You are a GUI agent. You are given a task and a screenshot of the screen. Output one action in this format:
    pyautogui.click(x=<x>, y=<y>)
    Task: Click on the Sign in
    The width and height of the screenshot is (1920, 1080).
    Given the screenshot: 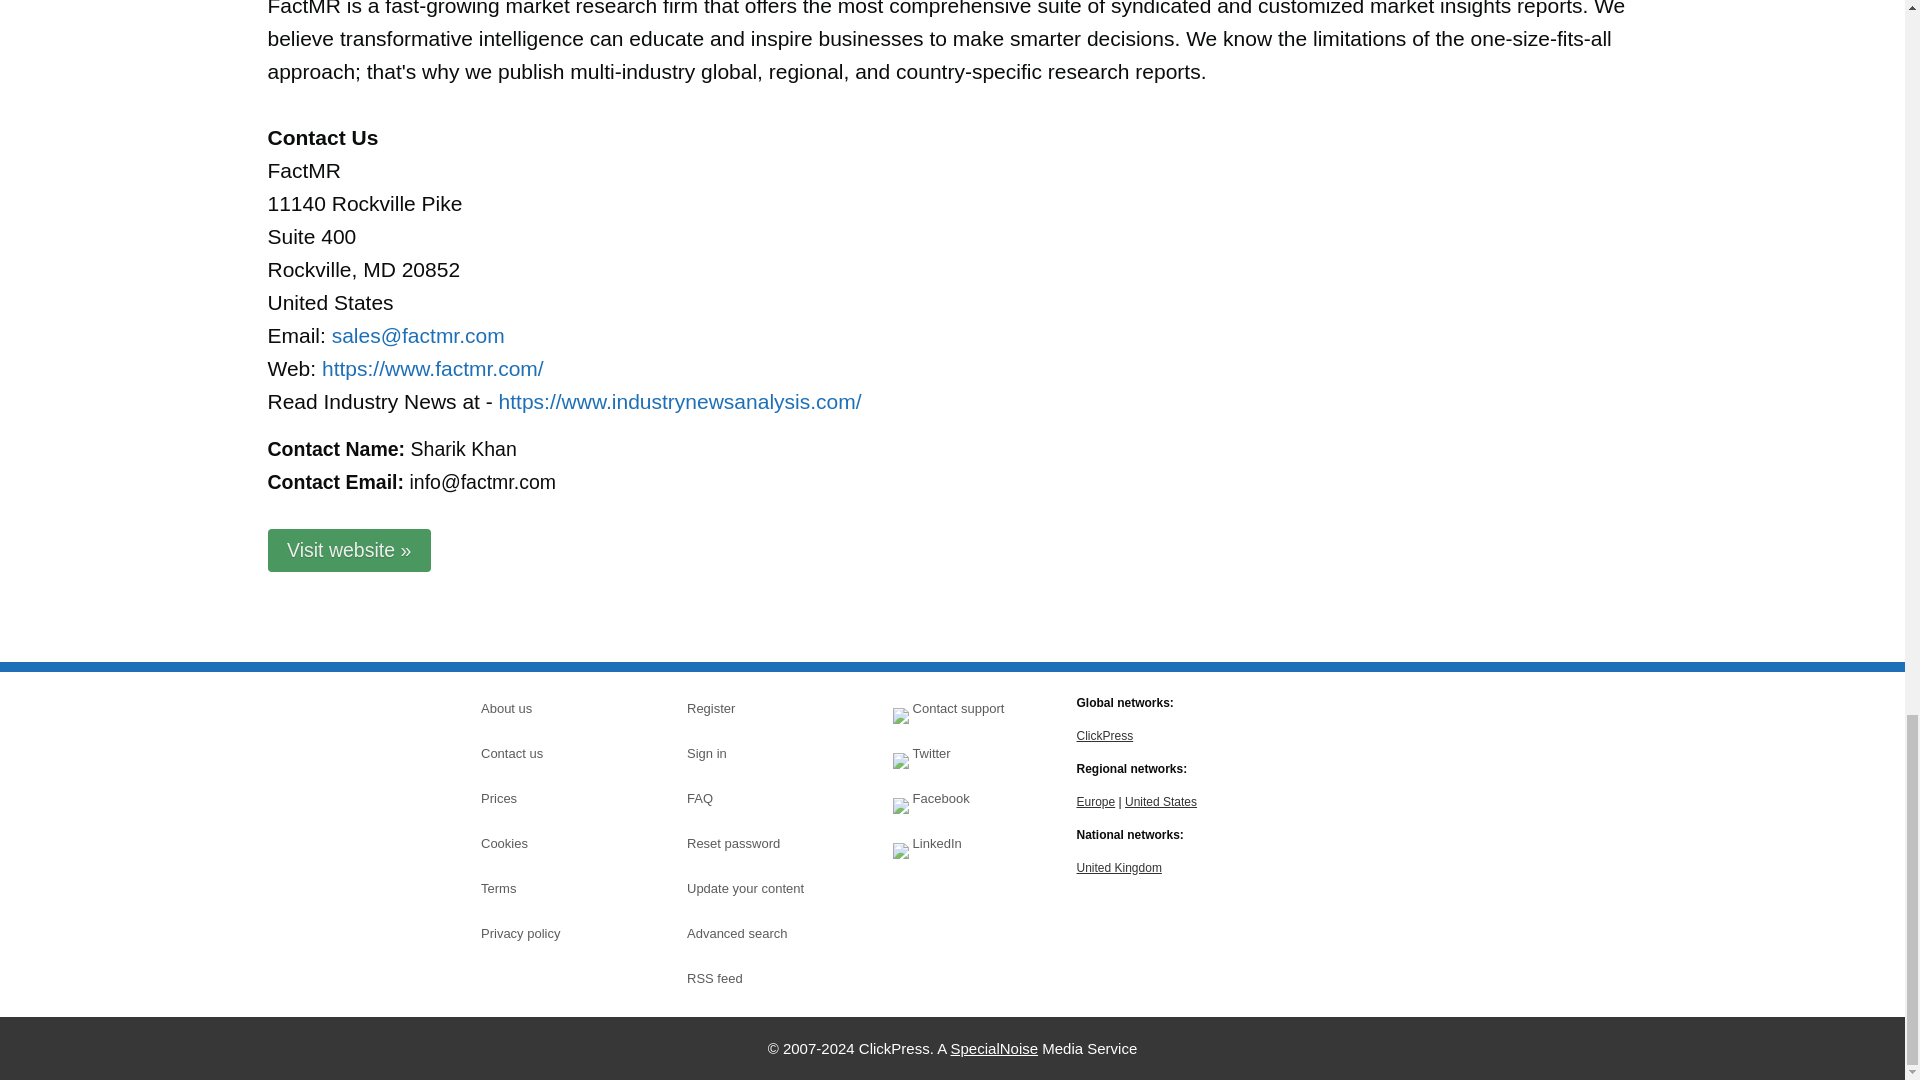 What is the action you would take?
    pyautogui.click(x=757, y=753)
    